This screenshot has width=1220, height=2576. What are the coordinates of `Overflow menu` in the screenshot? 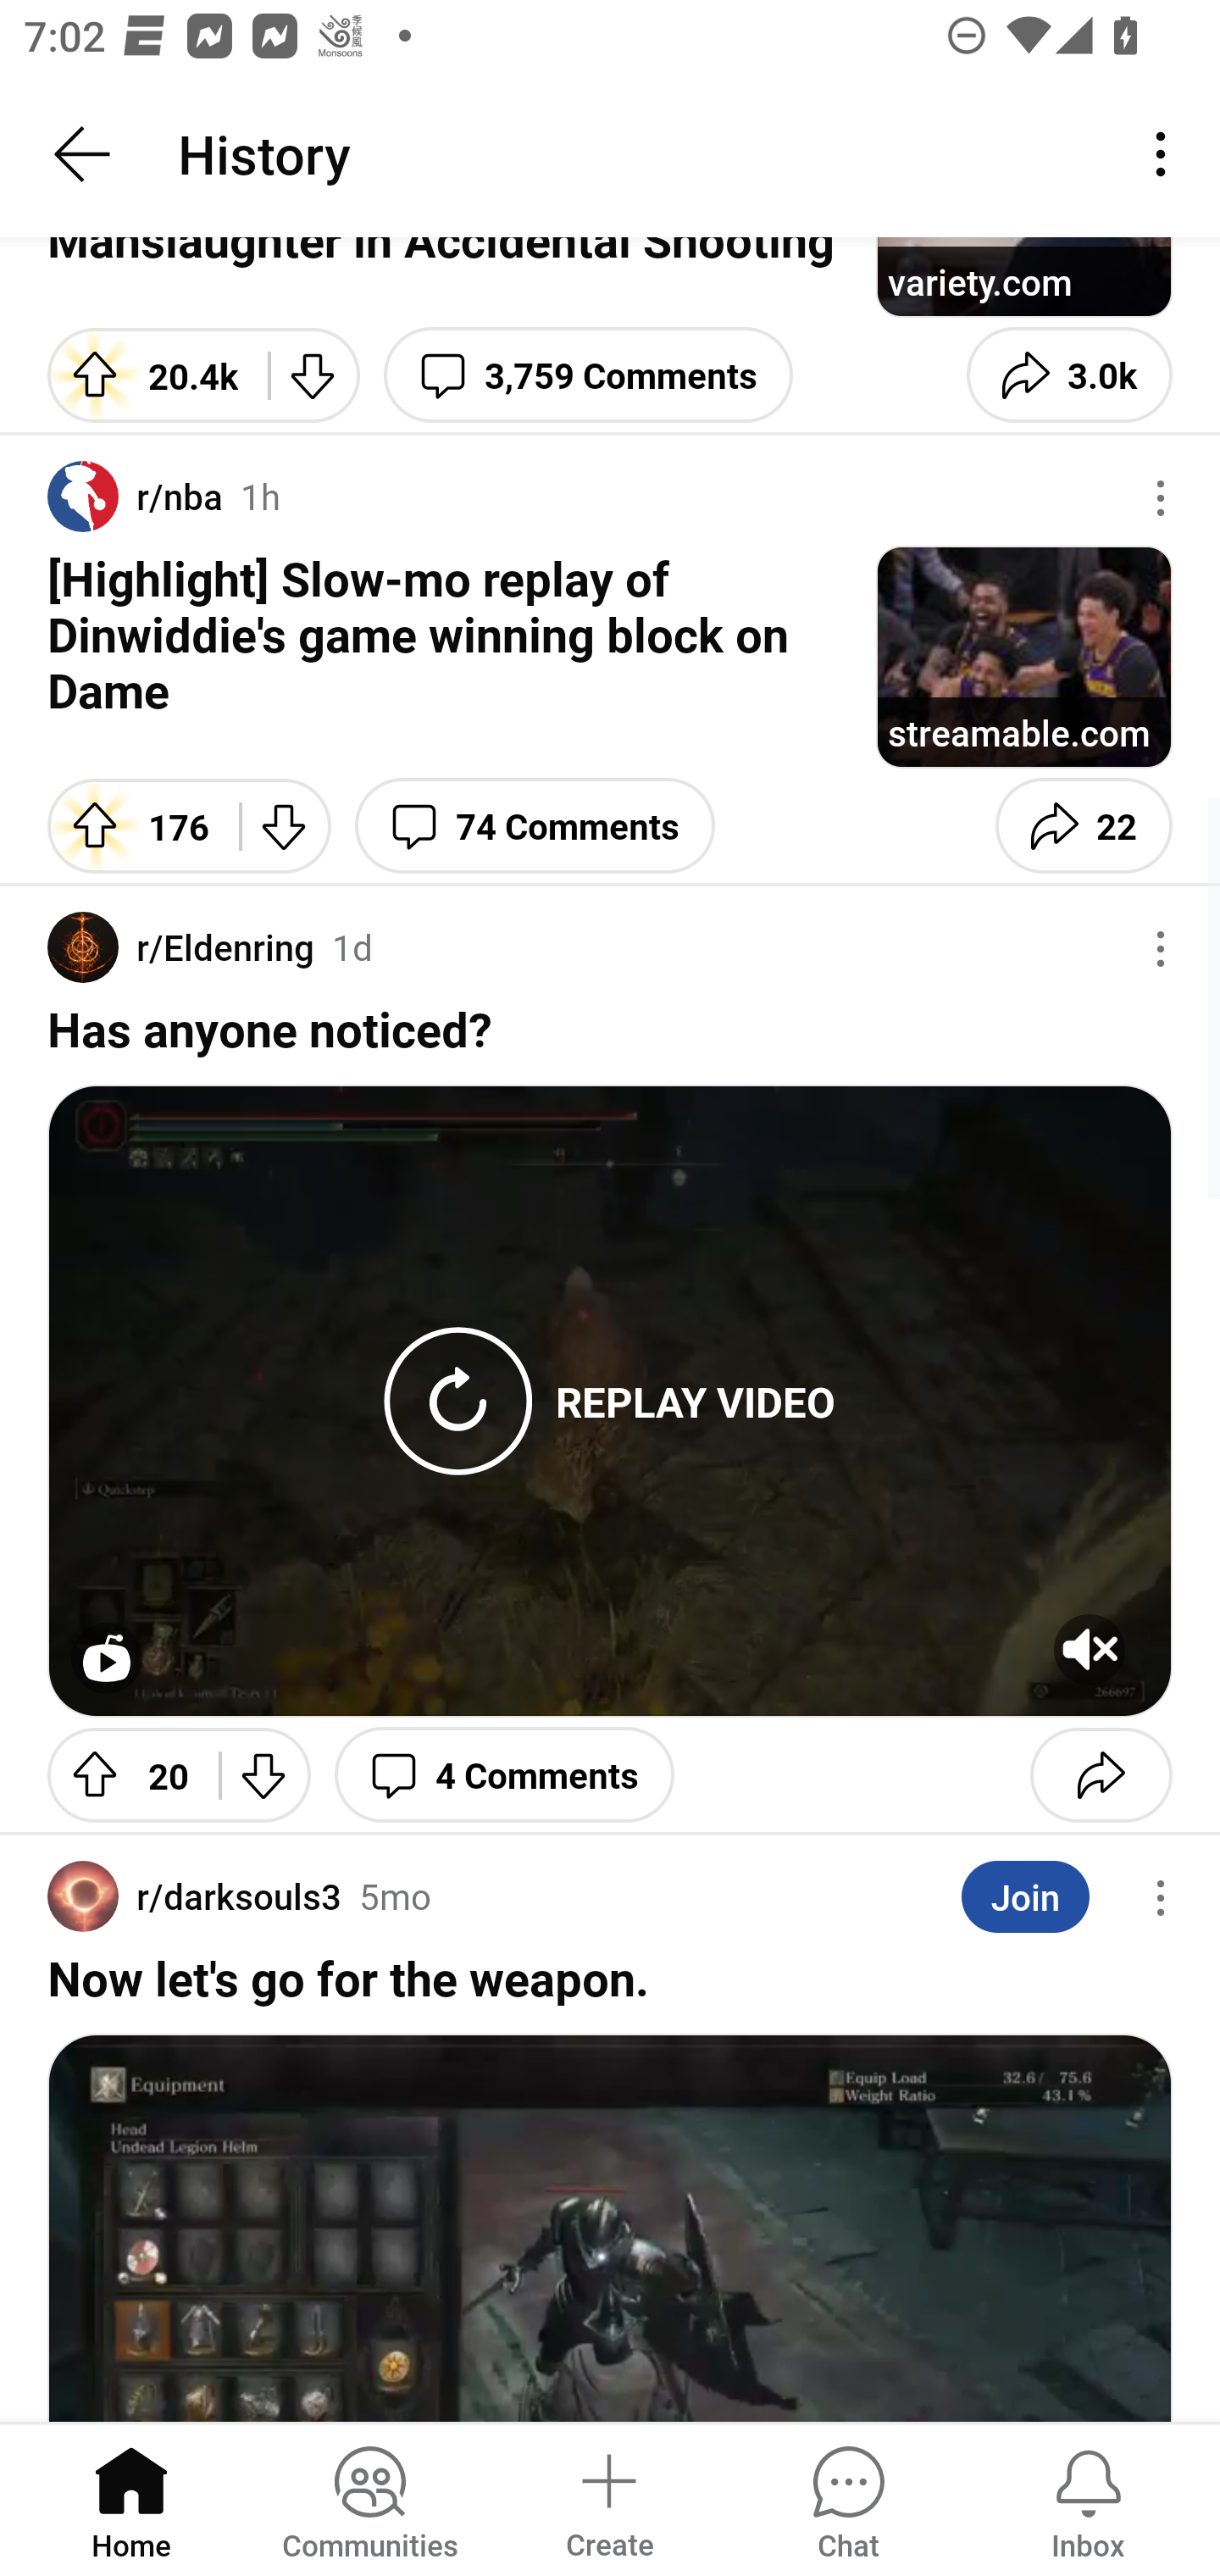 It's located at (1161, 1896).